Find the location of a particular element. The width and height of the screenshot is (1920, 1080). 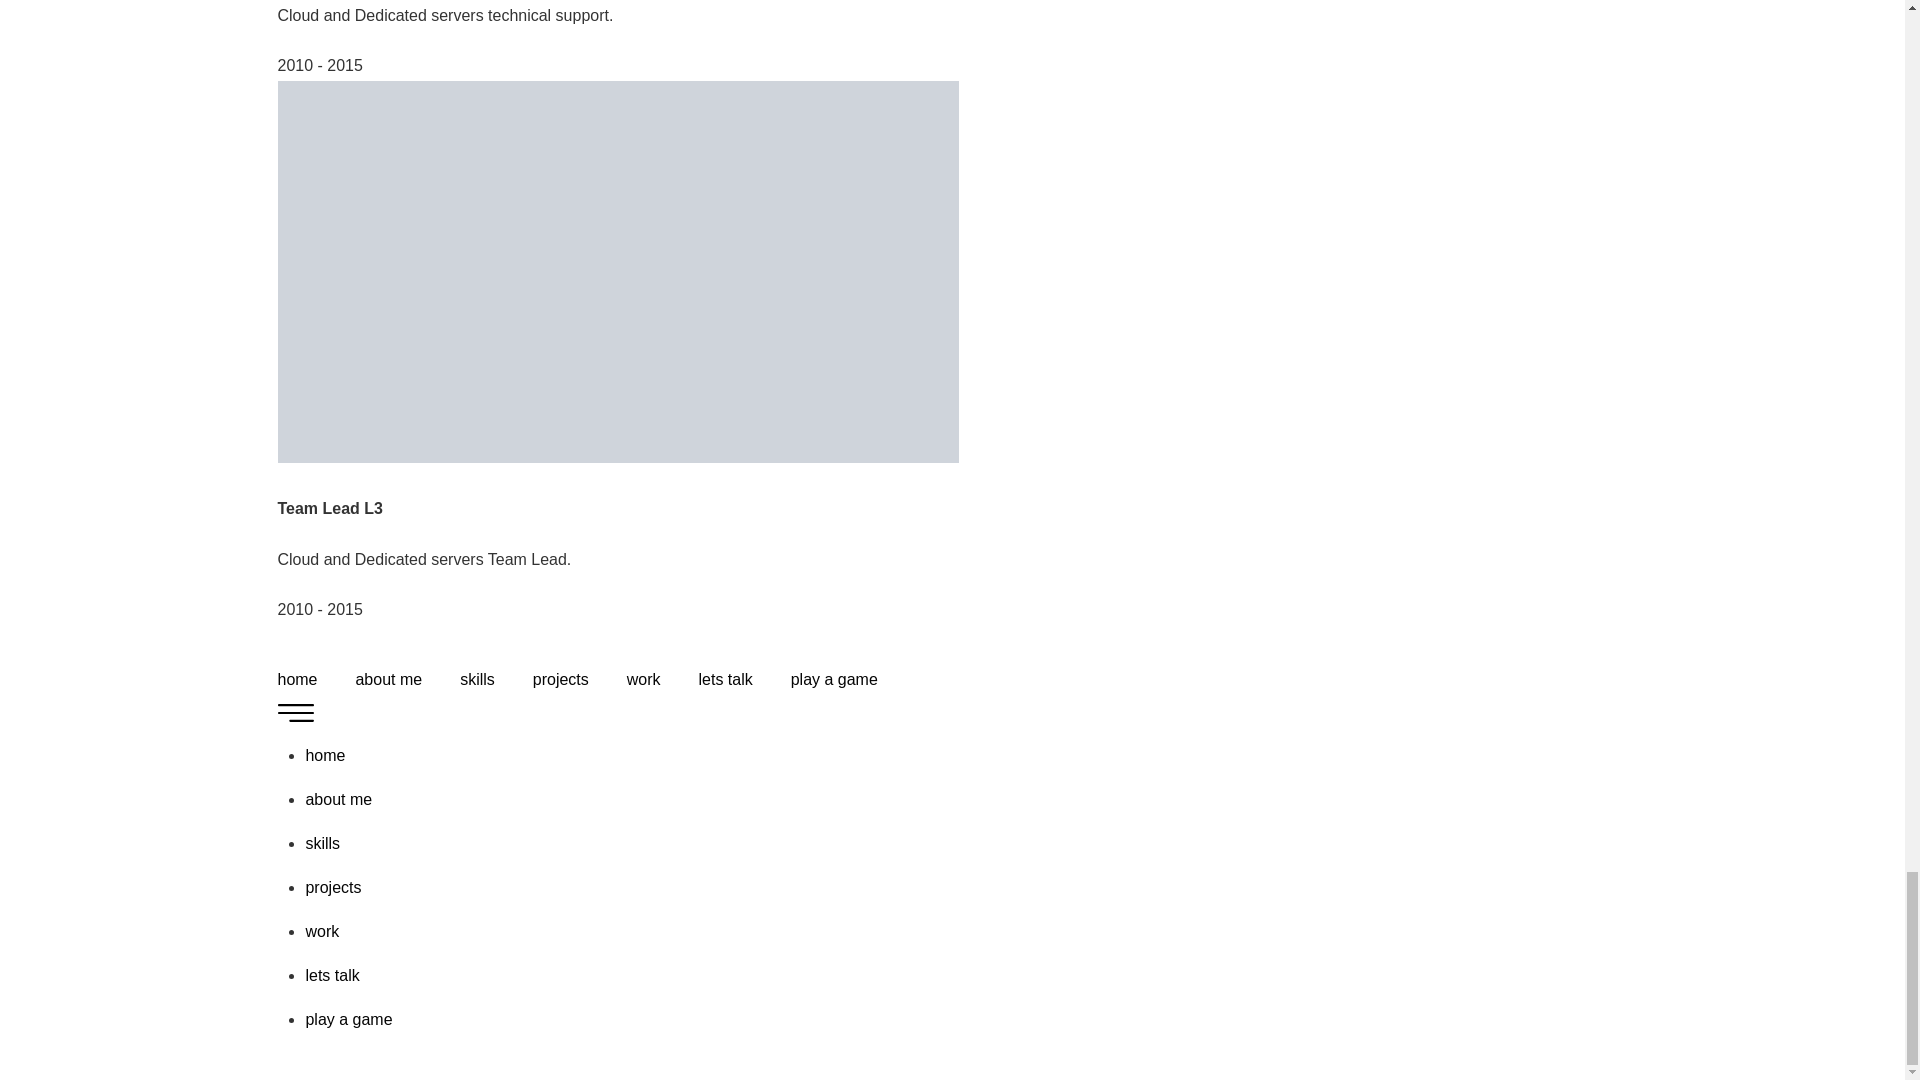

work is located at coordinates (322, 931).